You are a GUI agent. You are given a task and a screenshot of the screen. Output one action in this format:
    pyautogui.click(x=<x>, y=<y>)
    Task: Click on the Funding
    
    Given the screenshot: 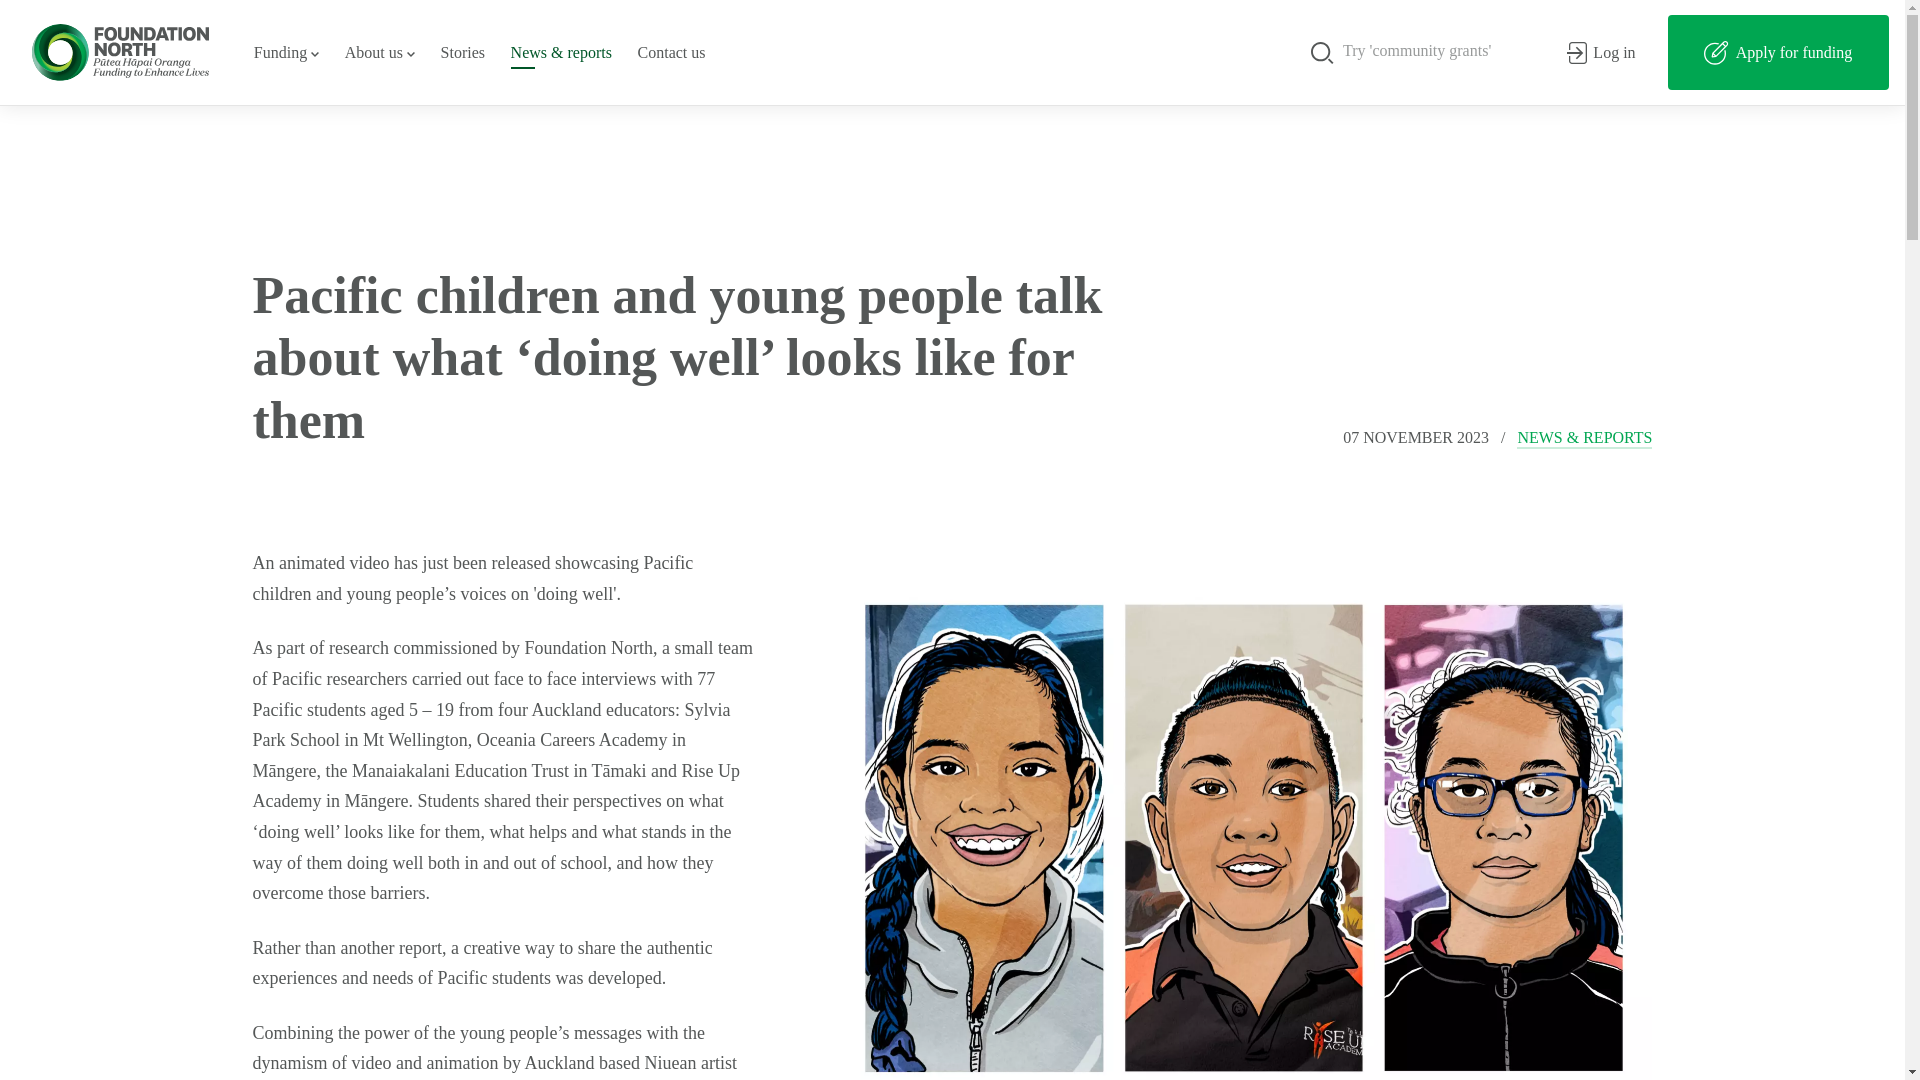 What is the action you would take?
    pyautogui.click(x=286, y=52)
    